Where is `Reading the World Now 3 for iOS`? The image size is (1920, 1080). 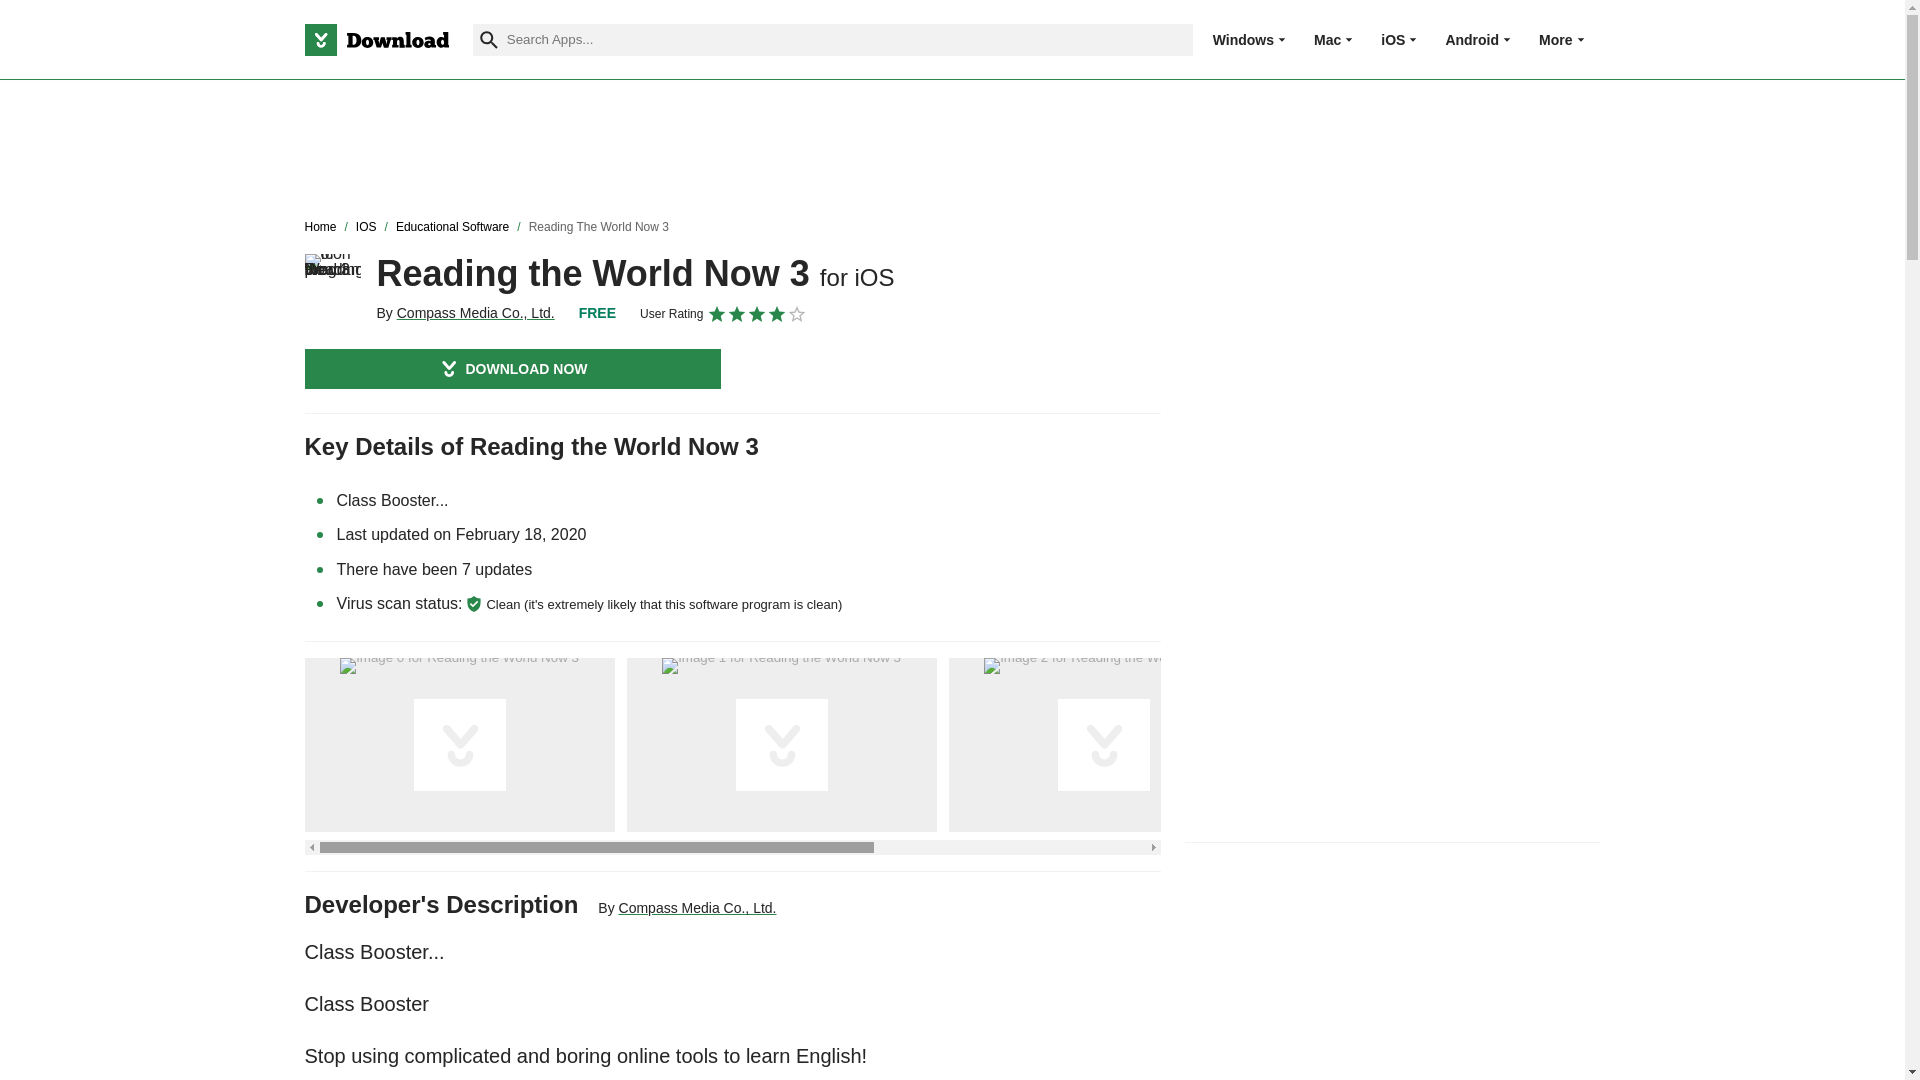 Reading the World Now 3 for iOS is located at coordinates (332, 281).